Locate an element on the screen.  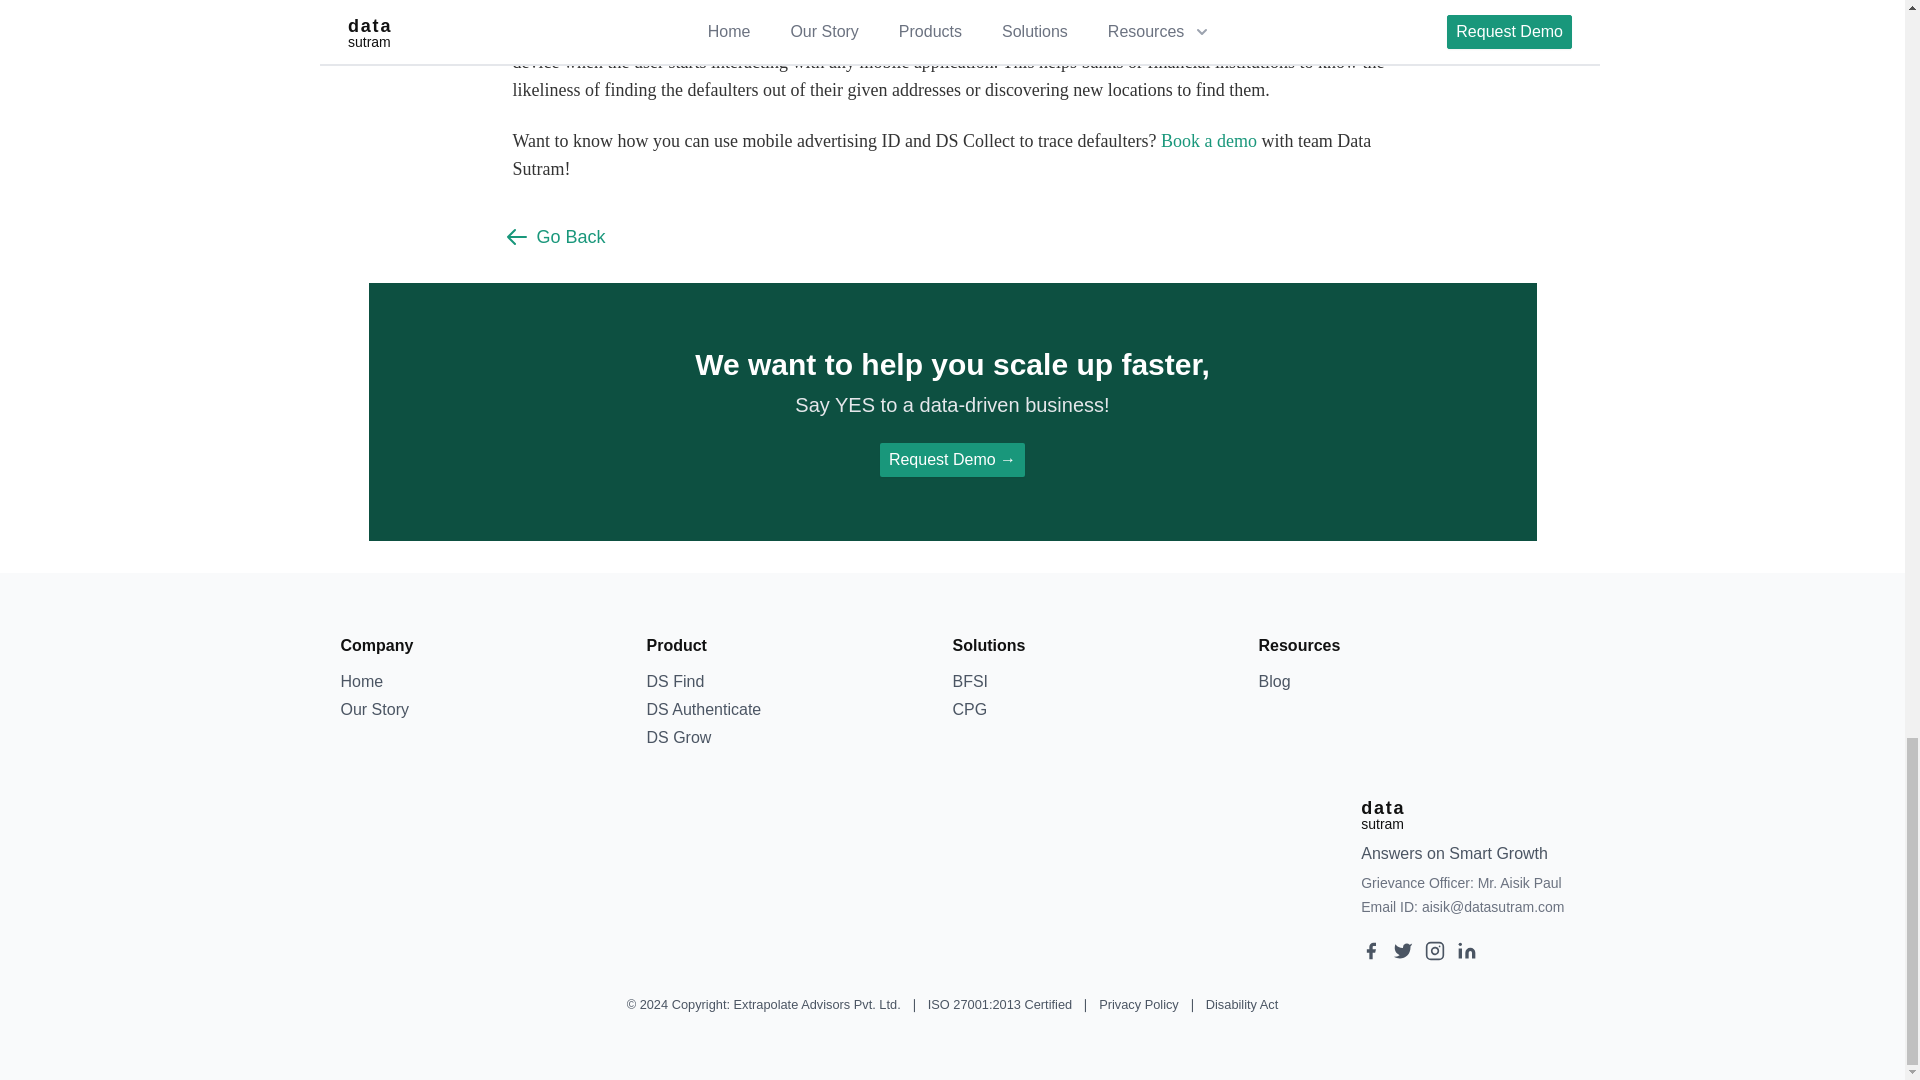
Go Back is located at coordinates (554, 236).